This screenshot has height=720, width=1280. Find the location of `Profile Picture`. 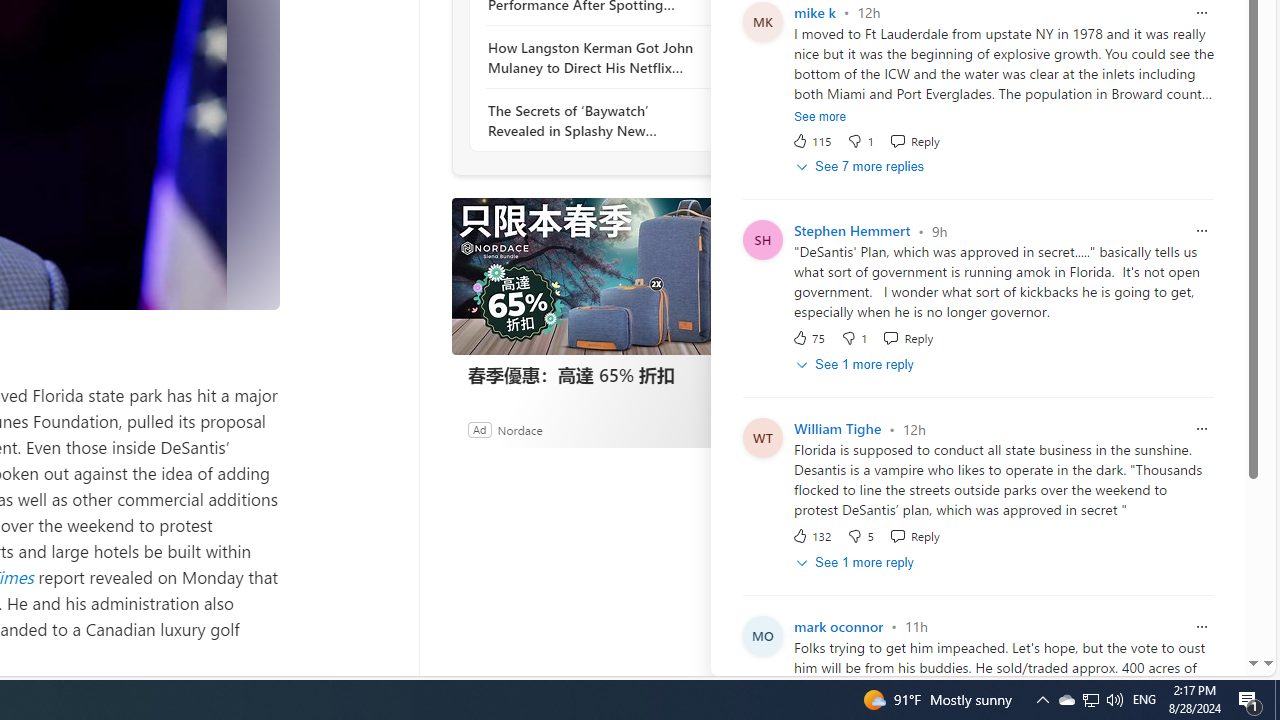

Profile Picture is located at coordinates (762, 634).